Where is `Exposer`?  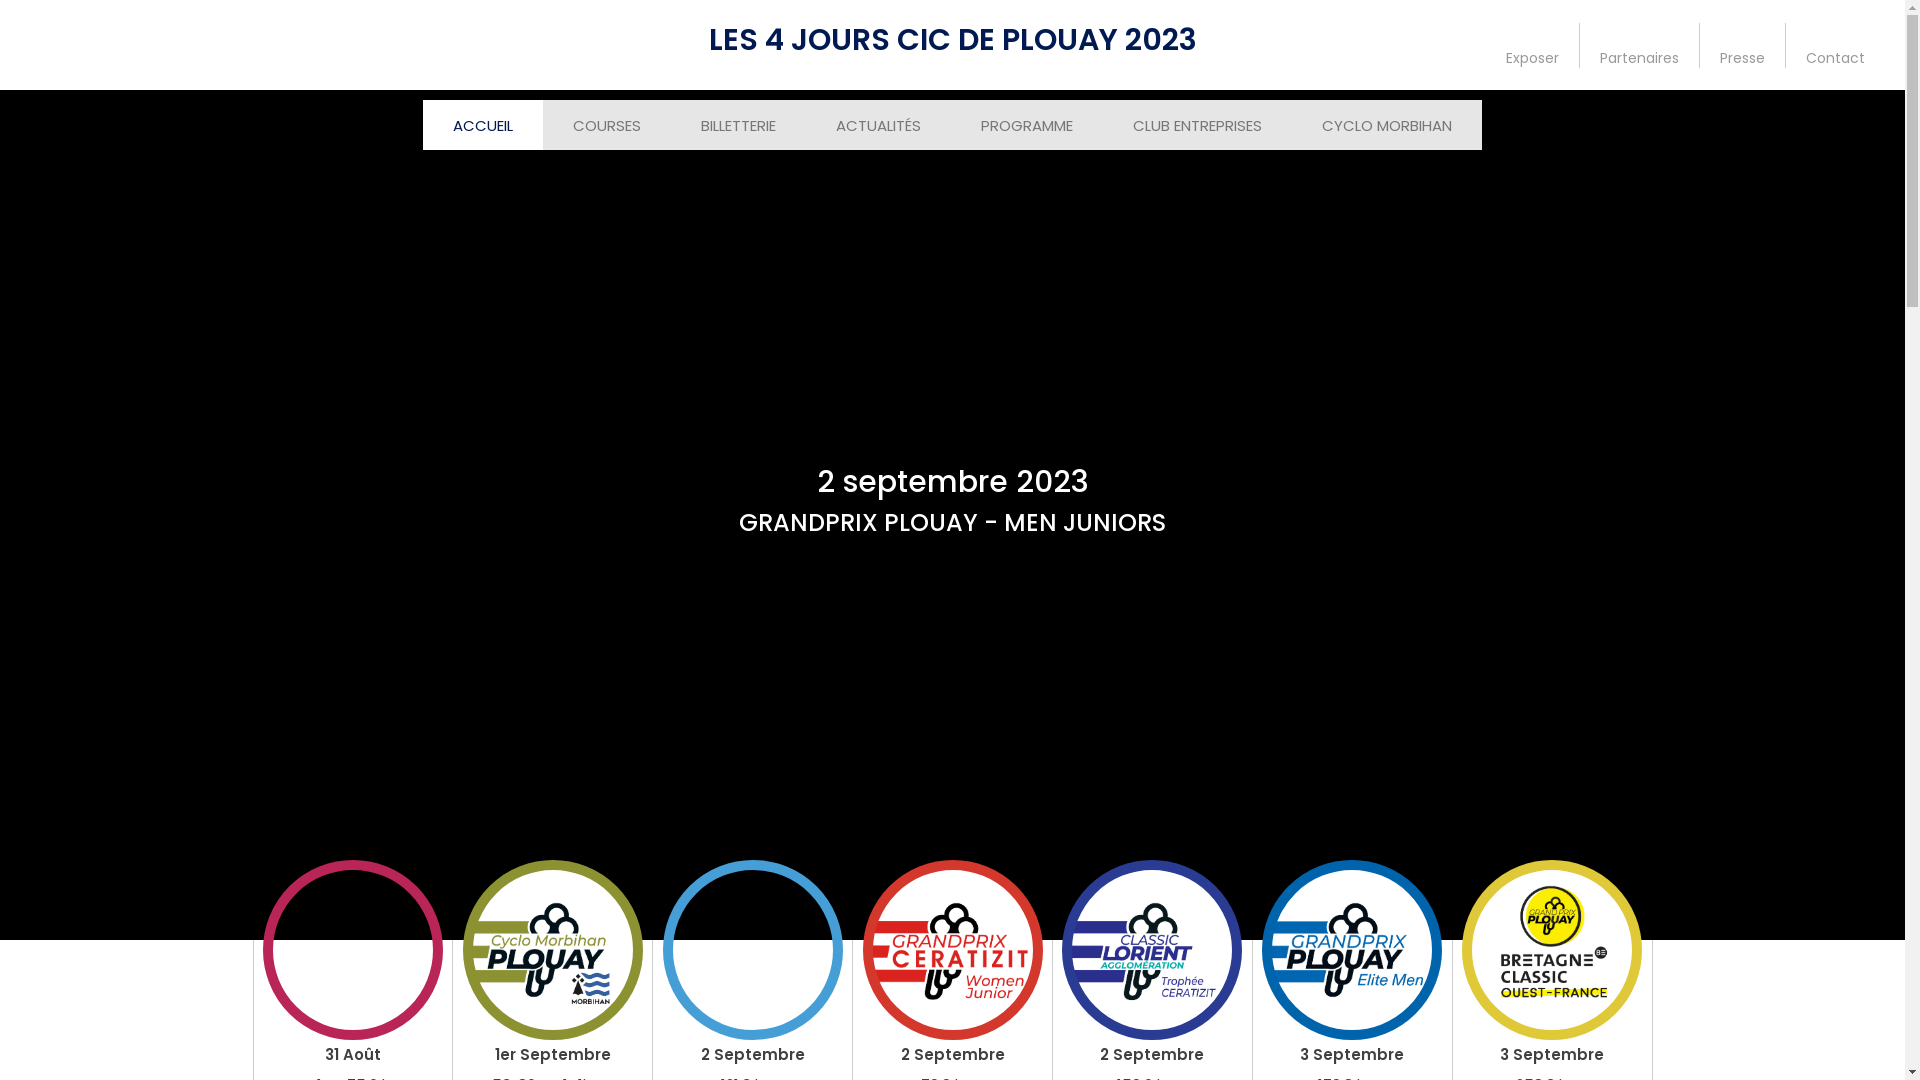
Exposer is located at coordinates (1533, 44).